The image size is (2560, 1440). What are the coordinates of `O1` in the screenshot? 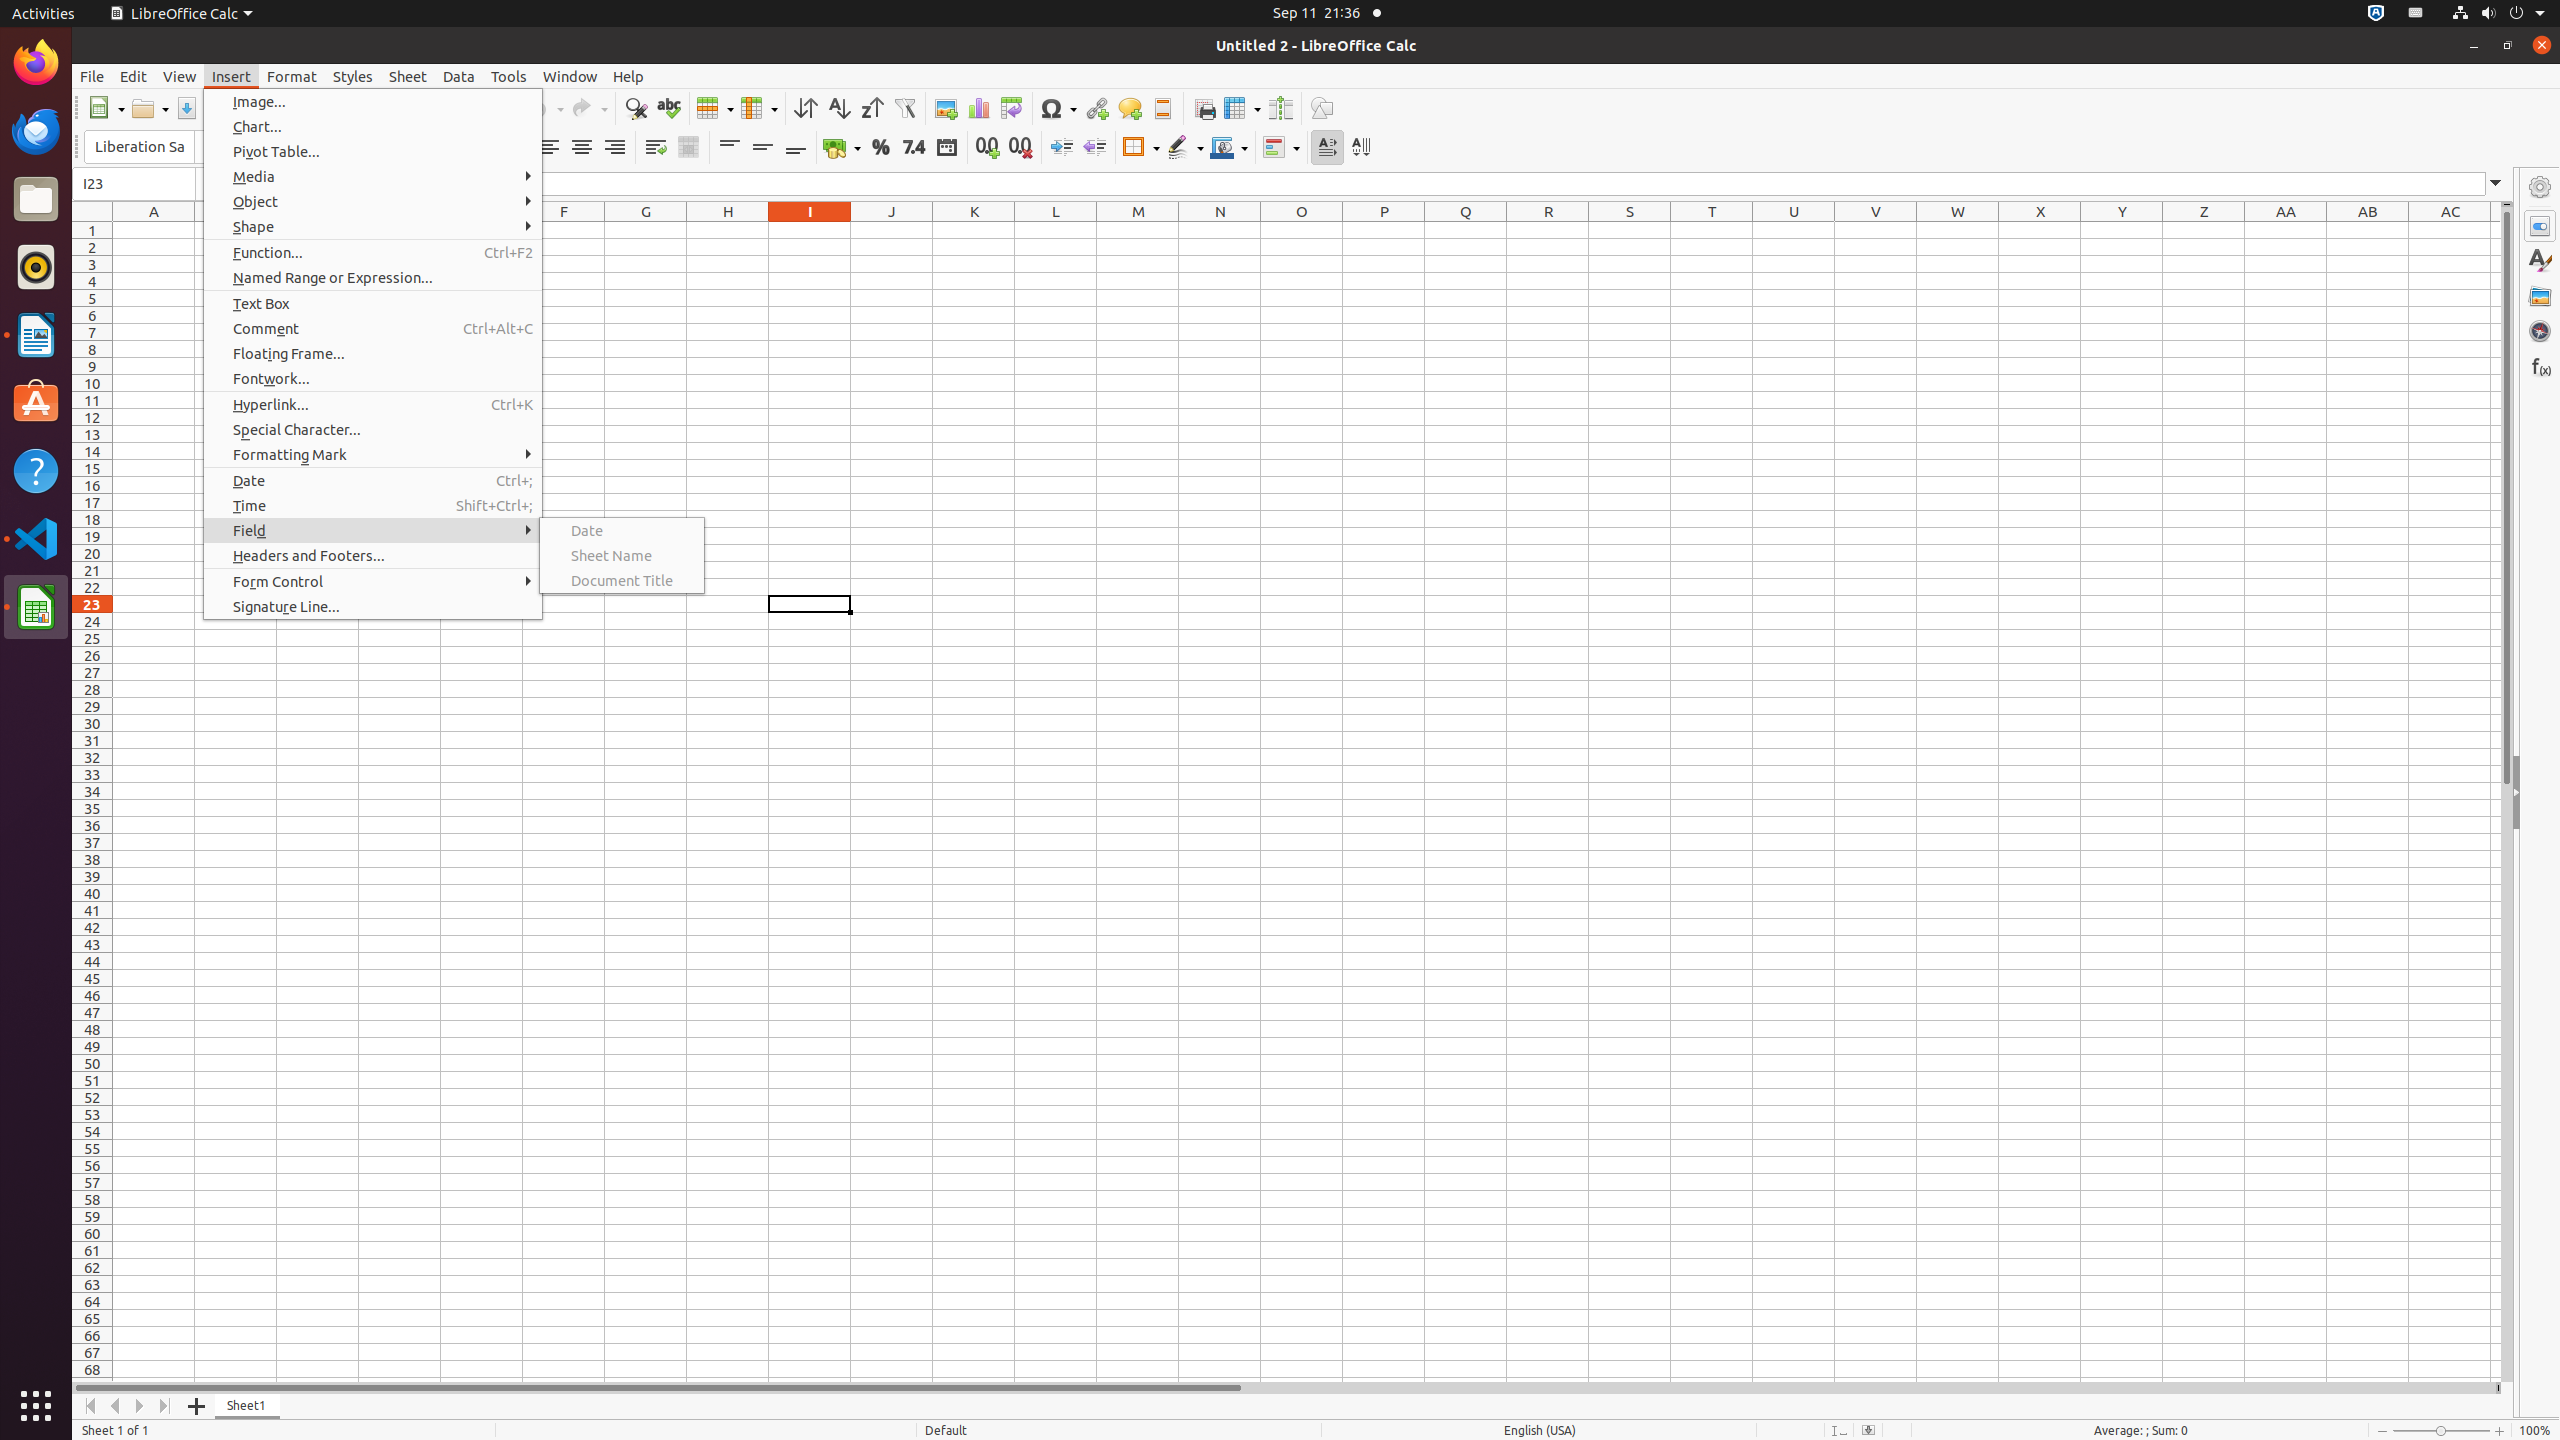 It's located at (1302, 230).